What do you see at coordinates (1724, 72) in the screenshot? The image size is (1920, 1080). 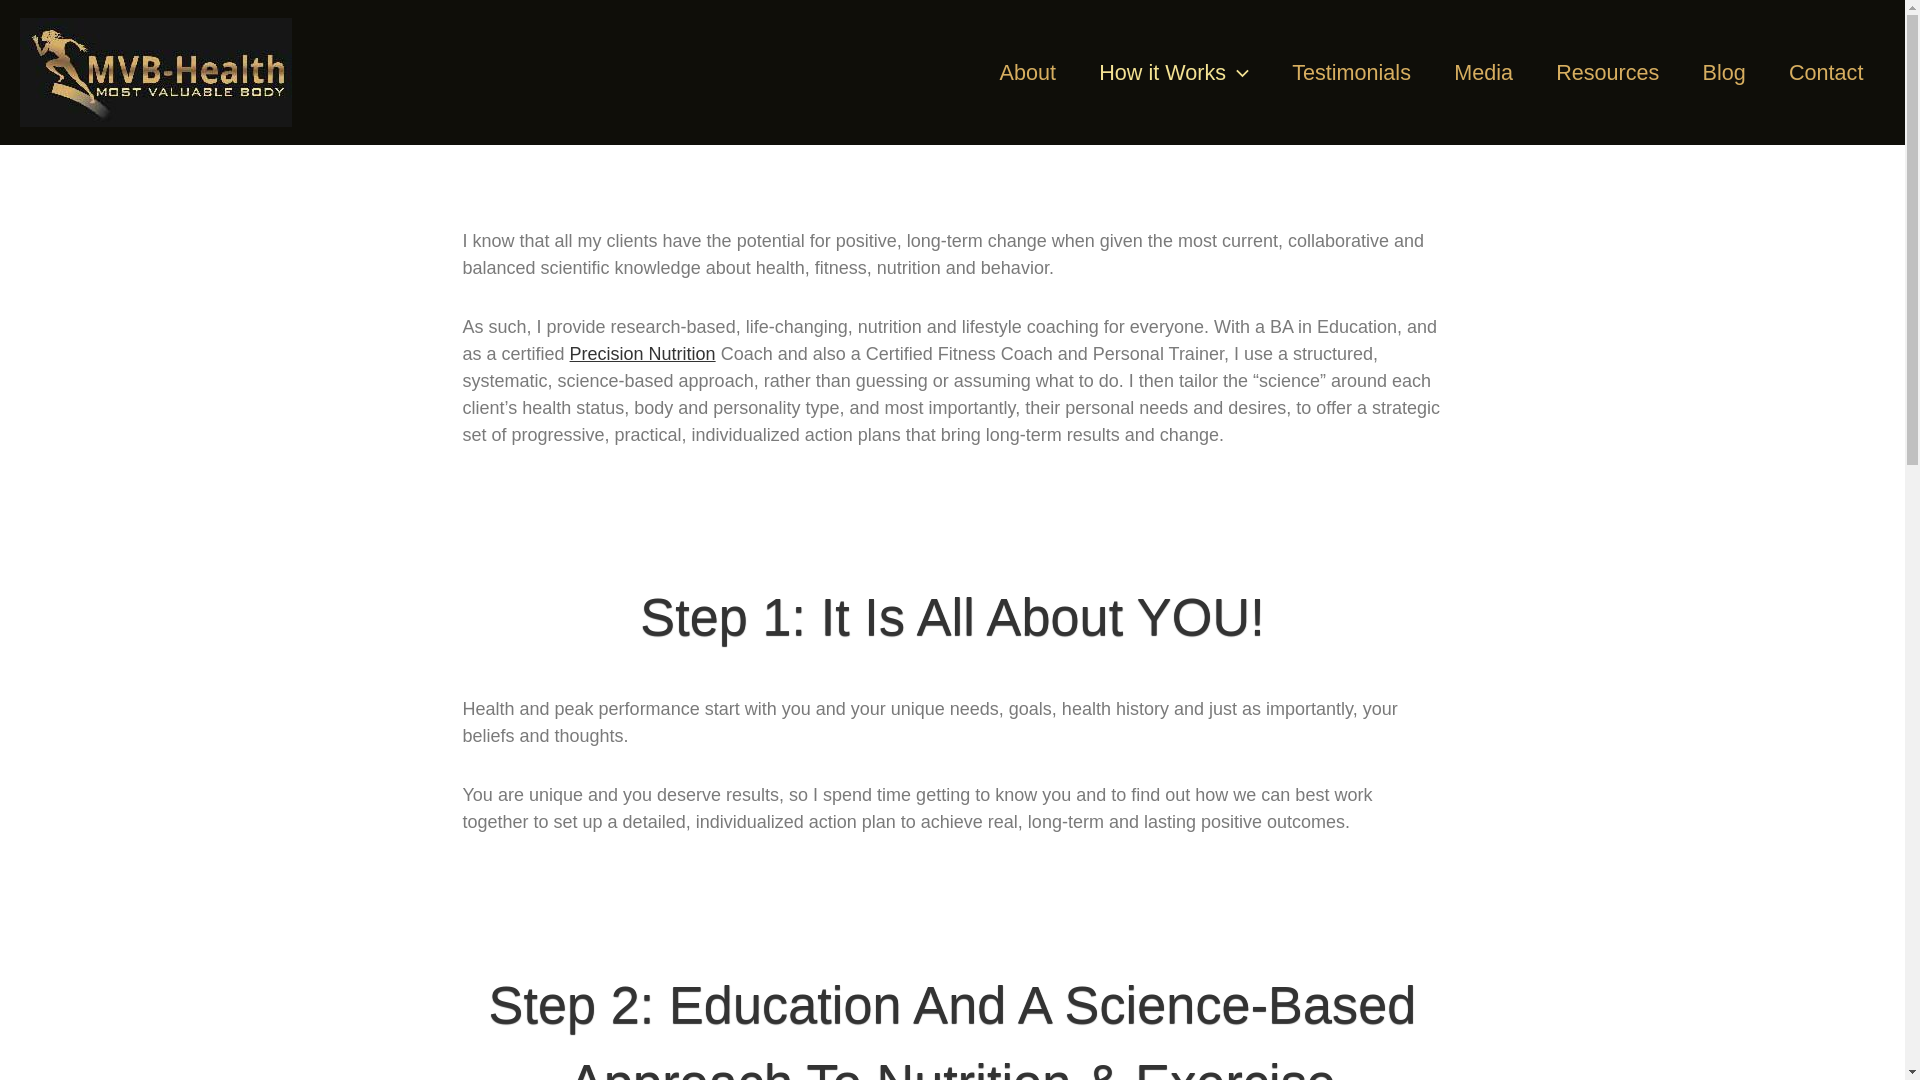 I see `Blog` at bounding box center [1724, 72].